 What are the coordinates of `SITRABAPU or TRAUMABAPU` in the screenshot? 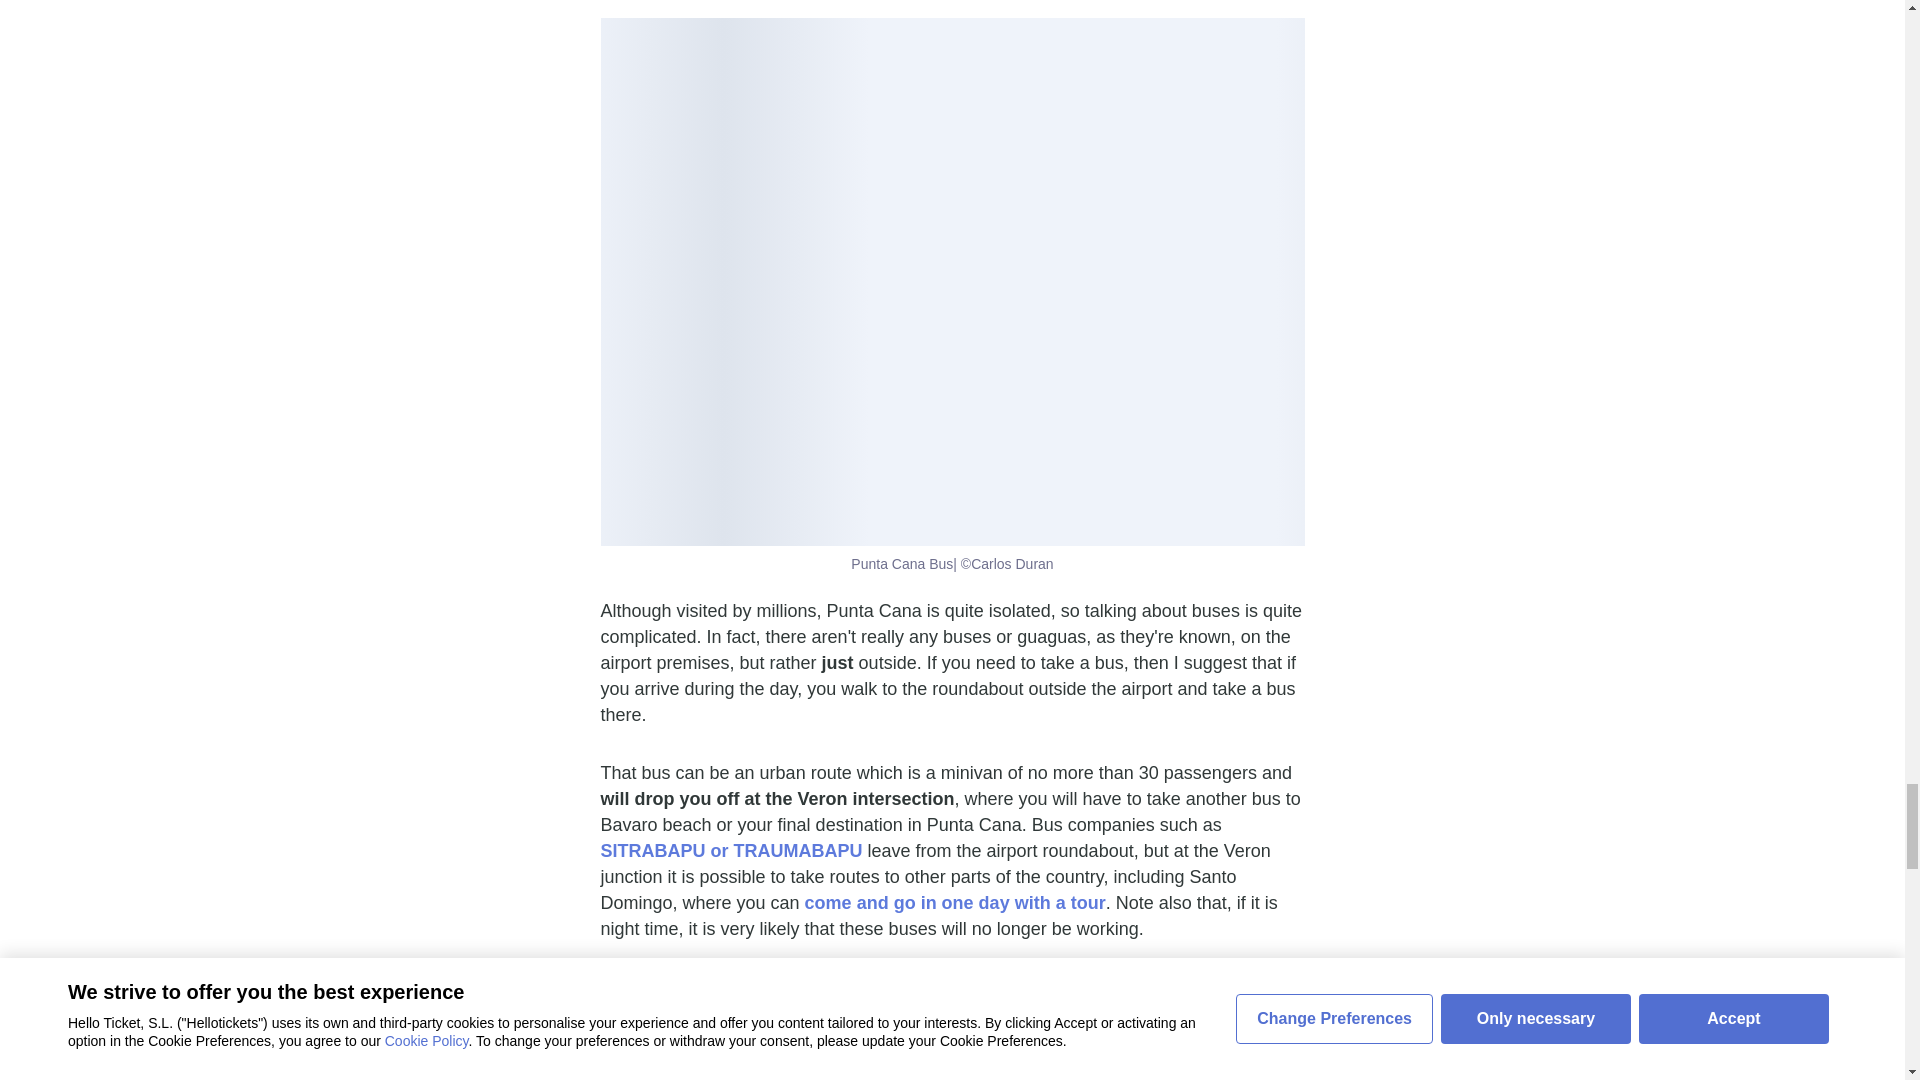 It's located at (730, 850).